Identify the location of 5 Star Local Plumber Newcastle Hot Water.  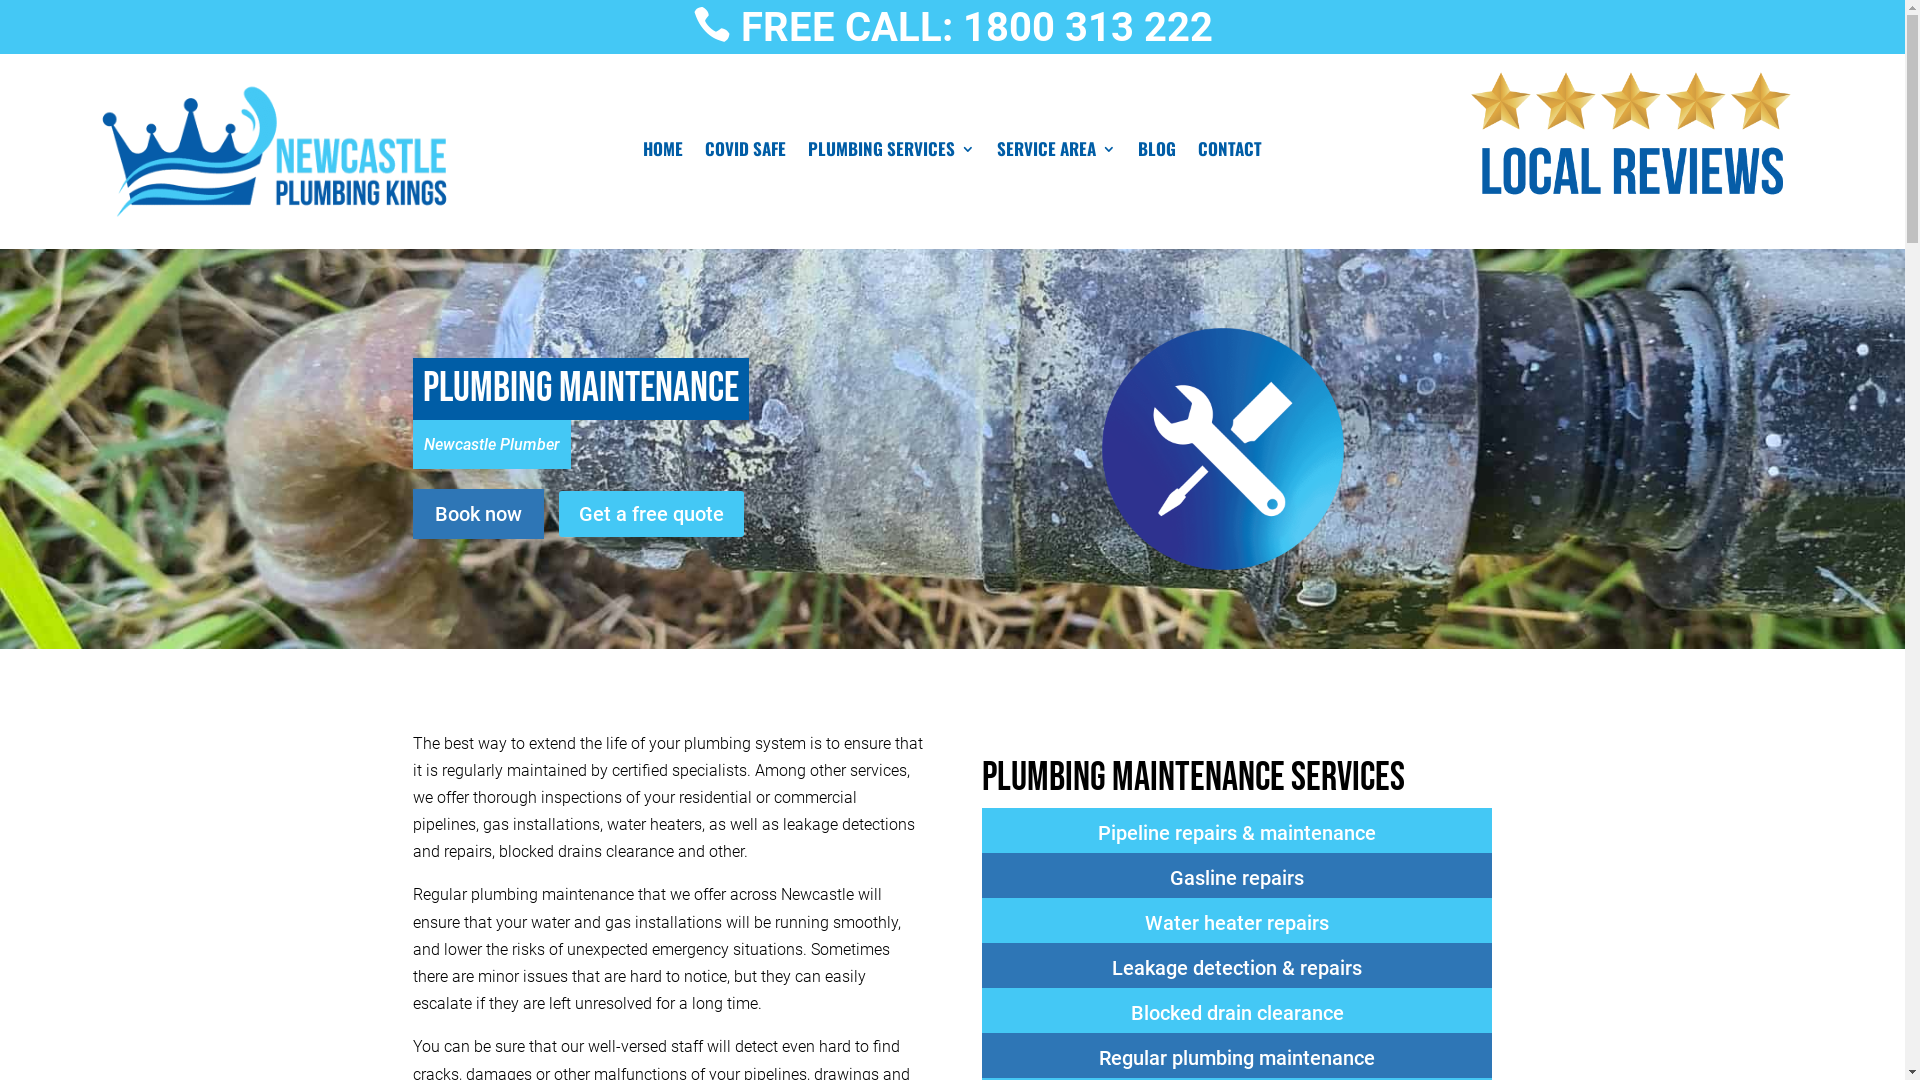
(1631, 136).